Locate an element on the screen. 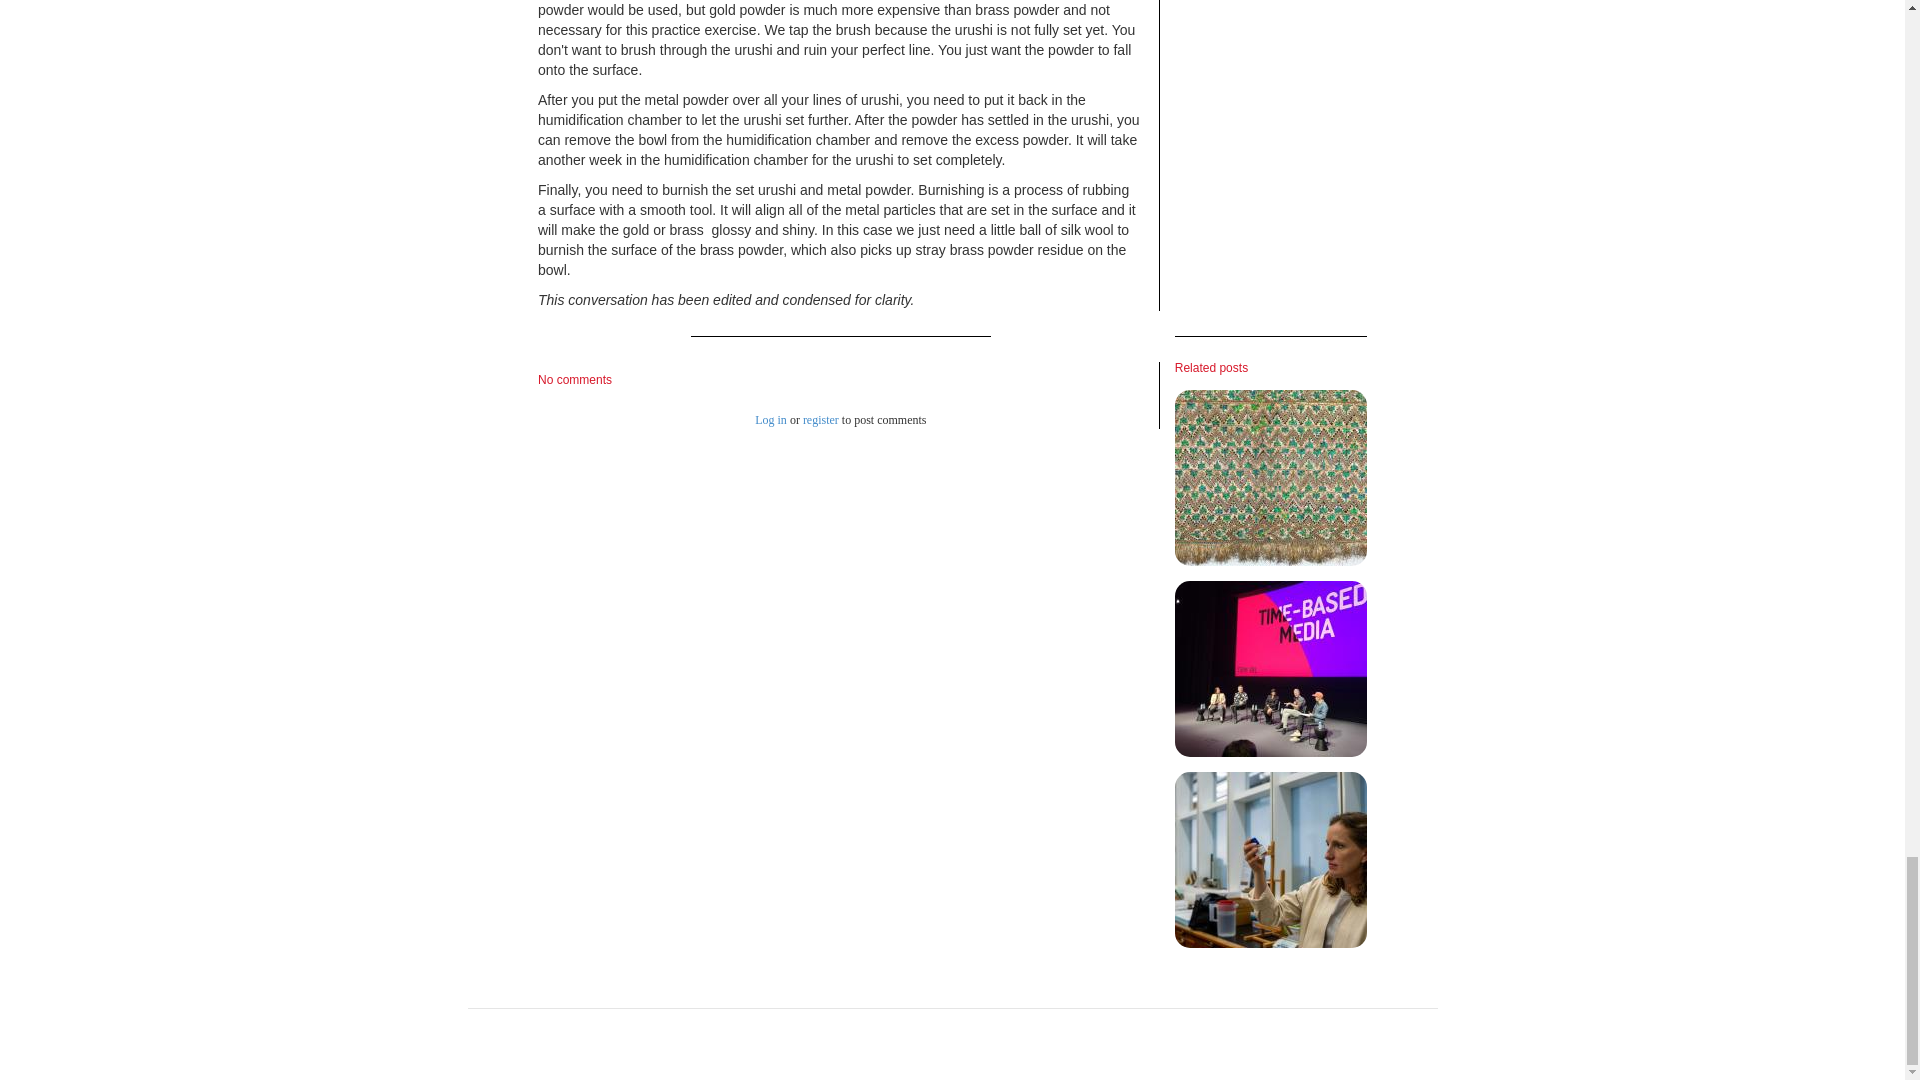 The image size is (1920, 1080). register is located at coordinates (820, 419).